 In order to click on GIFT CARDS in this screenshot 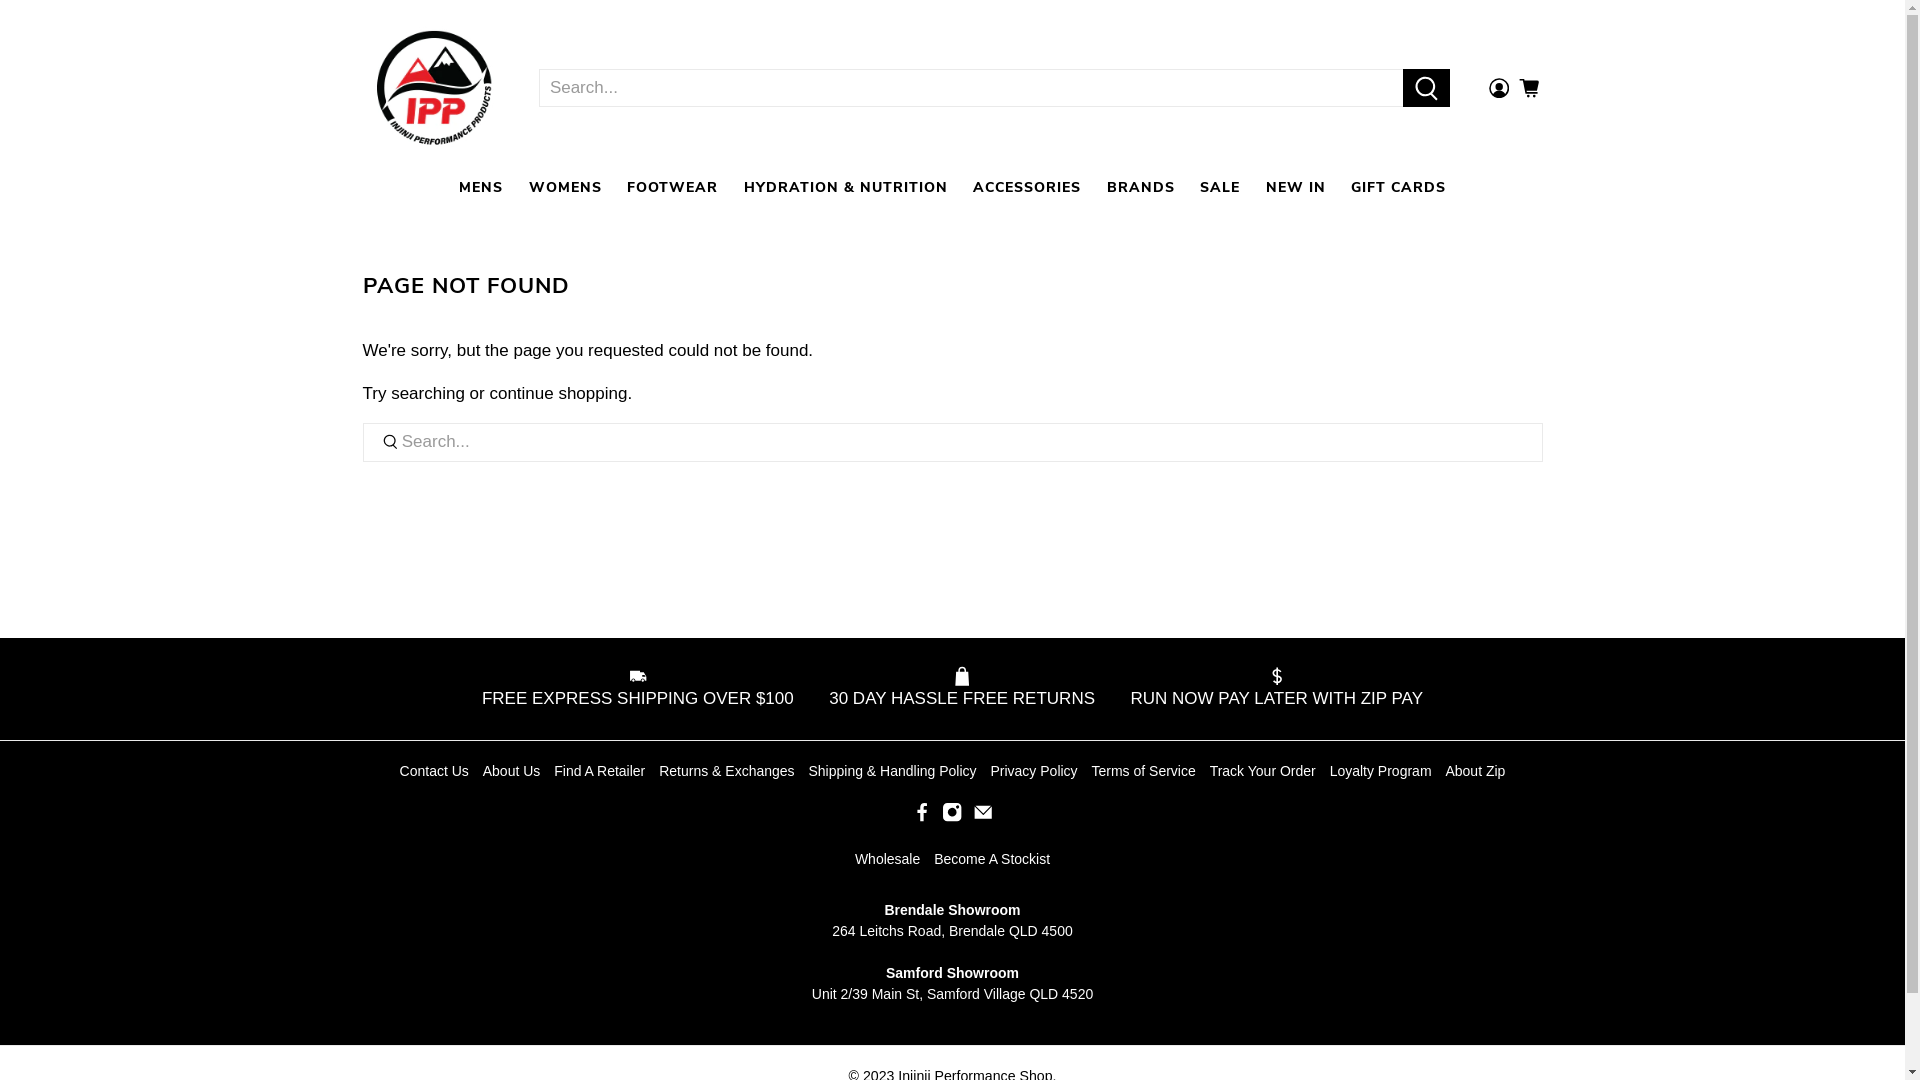, I will do `click(1398, 188)`.